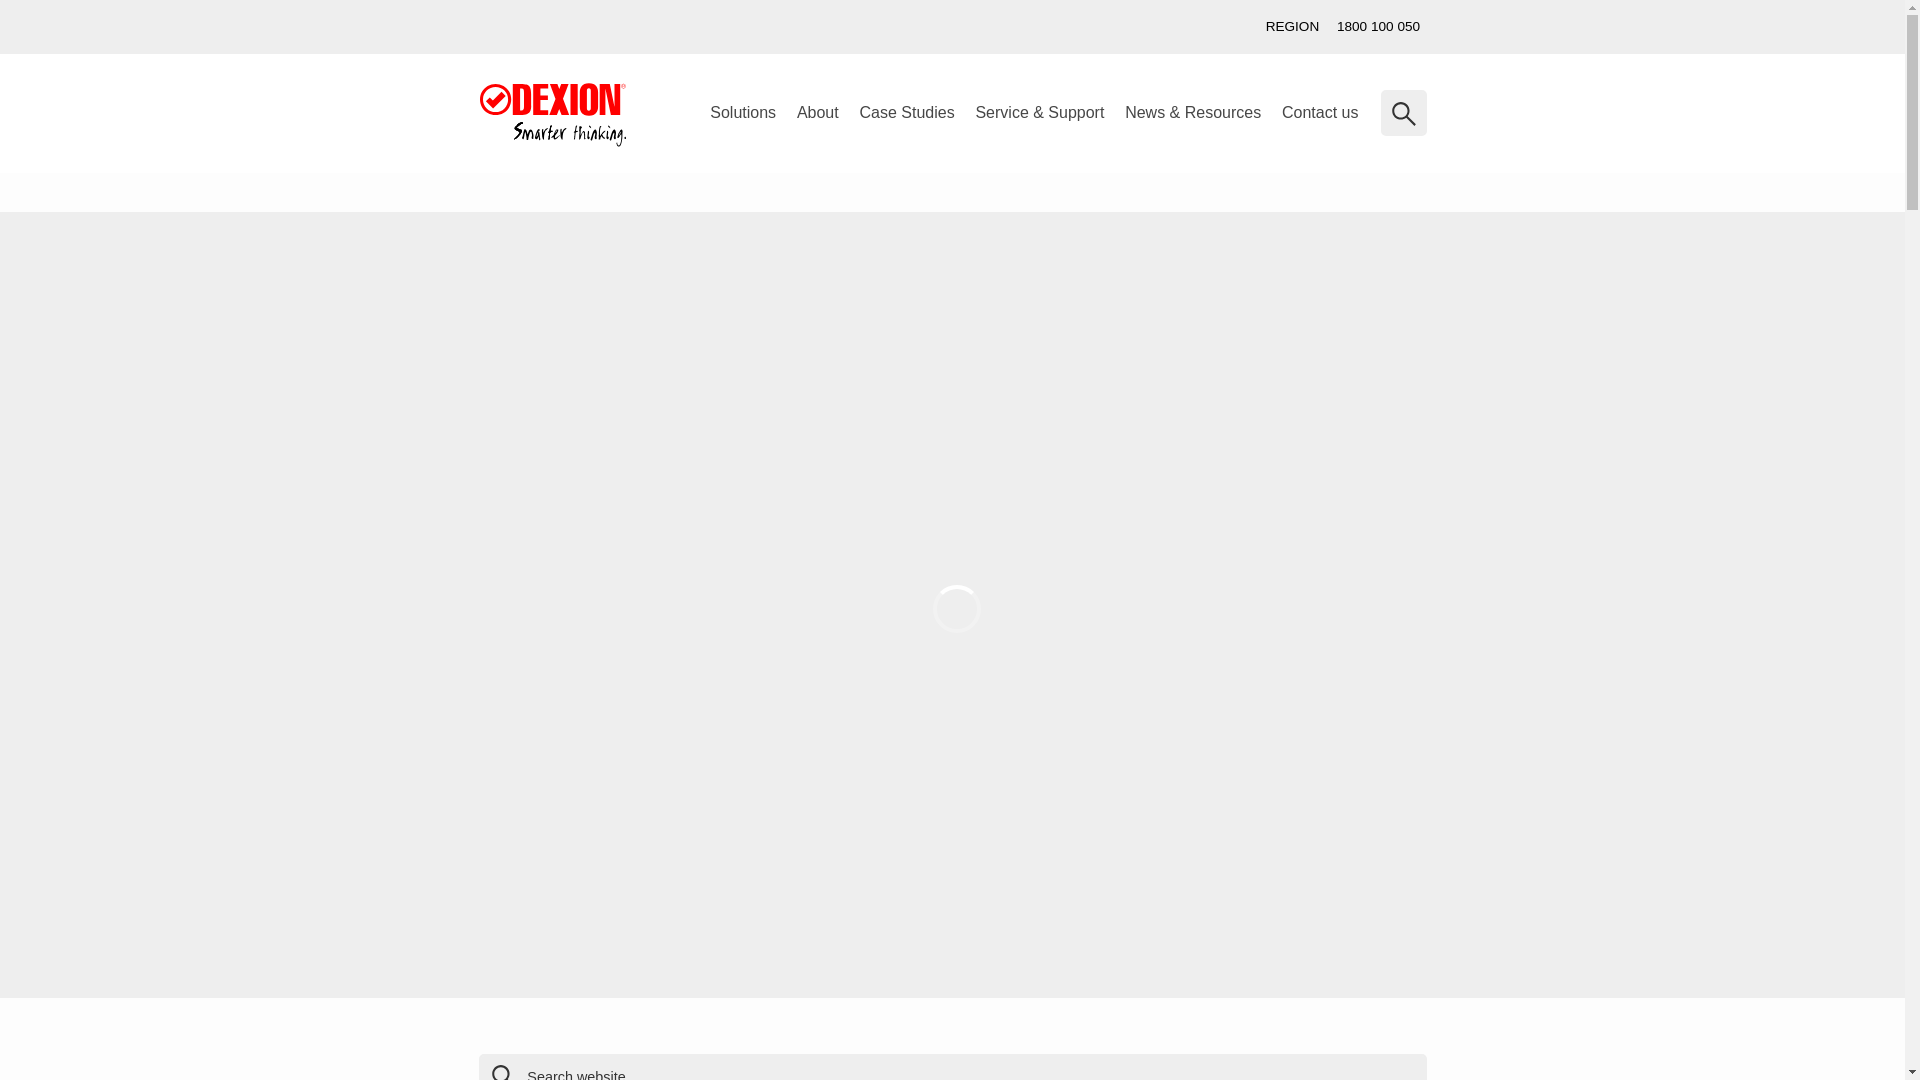 This screenshot has height=1080, width=1920. Describe the element at coordinates (1040, 113) in the screenshot. I see `Service & Support` at that location.